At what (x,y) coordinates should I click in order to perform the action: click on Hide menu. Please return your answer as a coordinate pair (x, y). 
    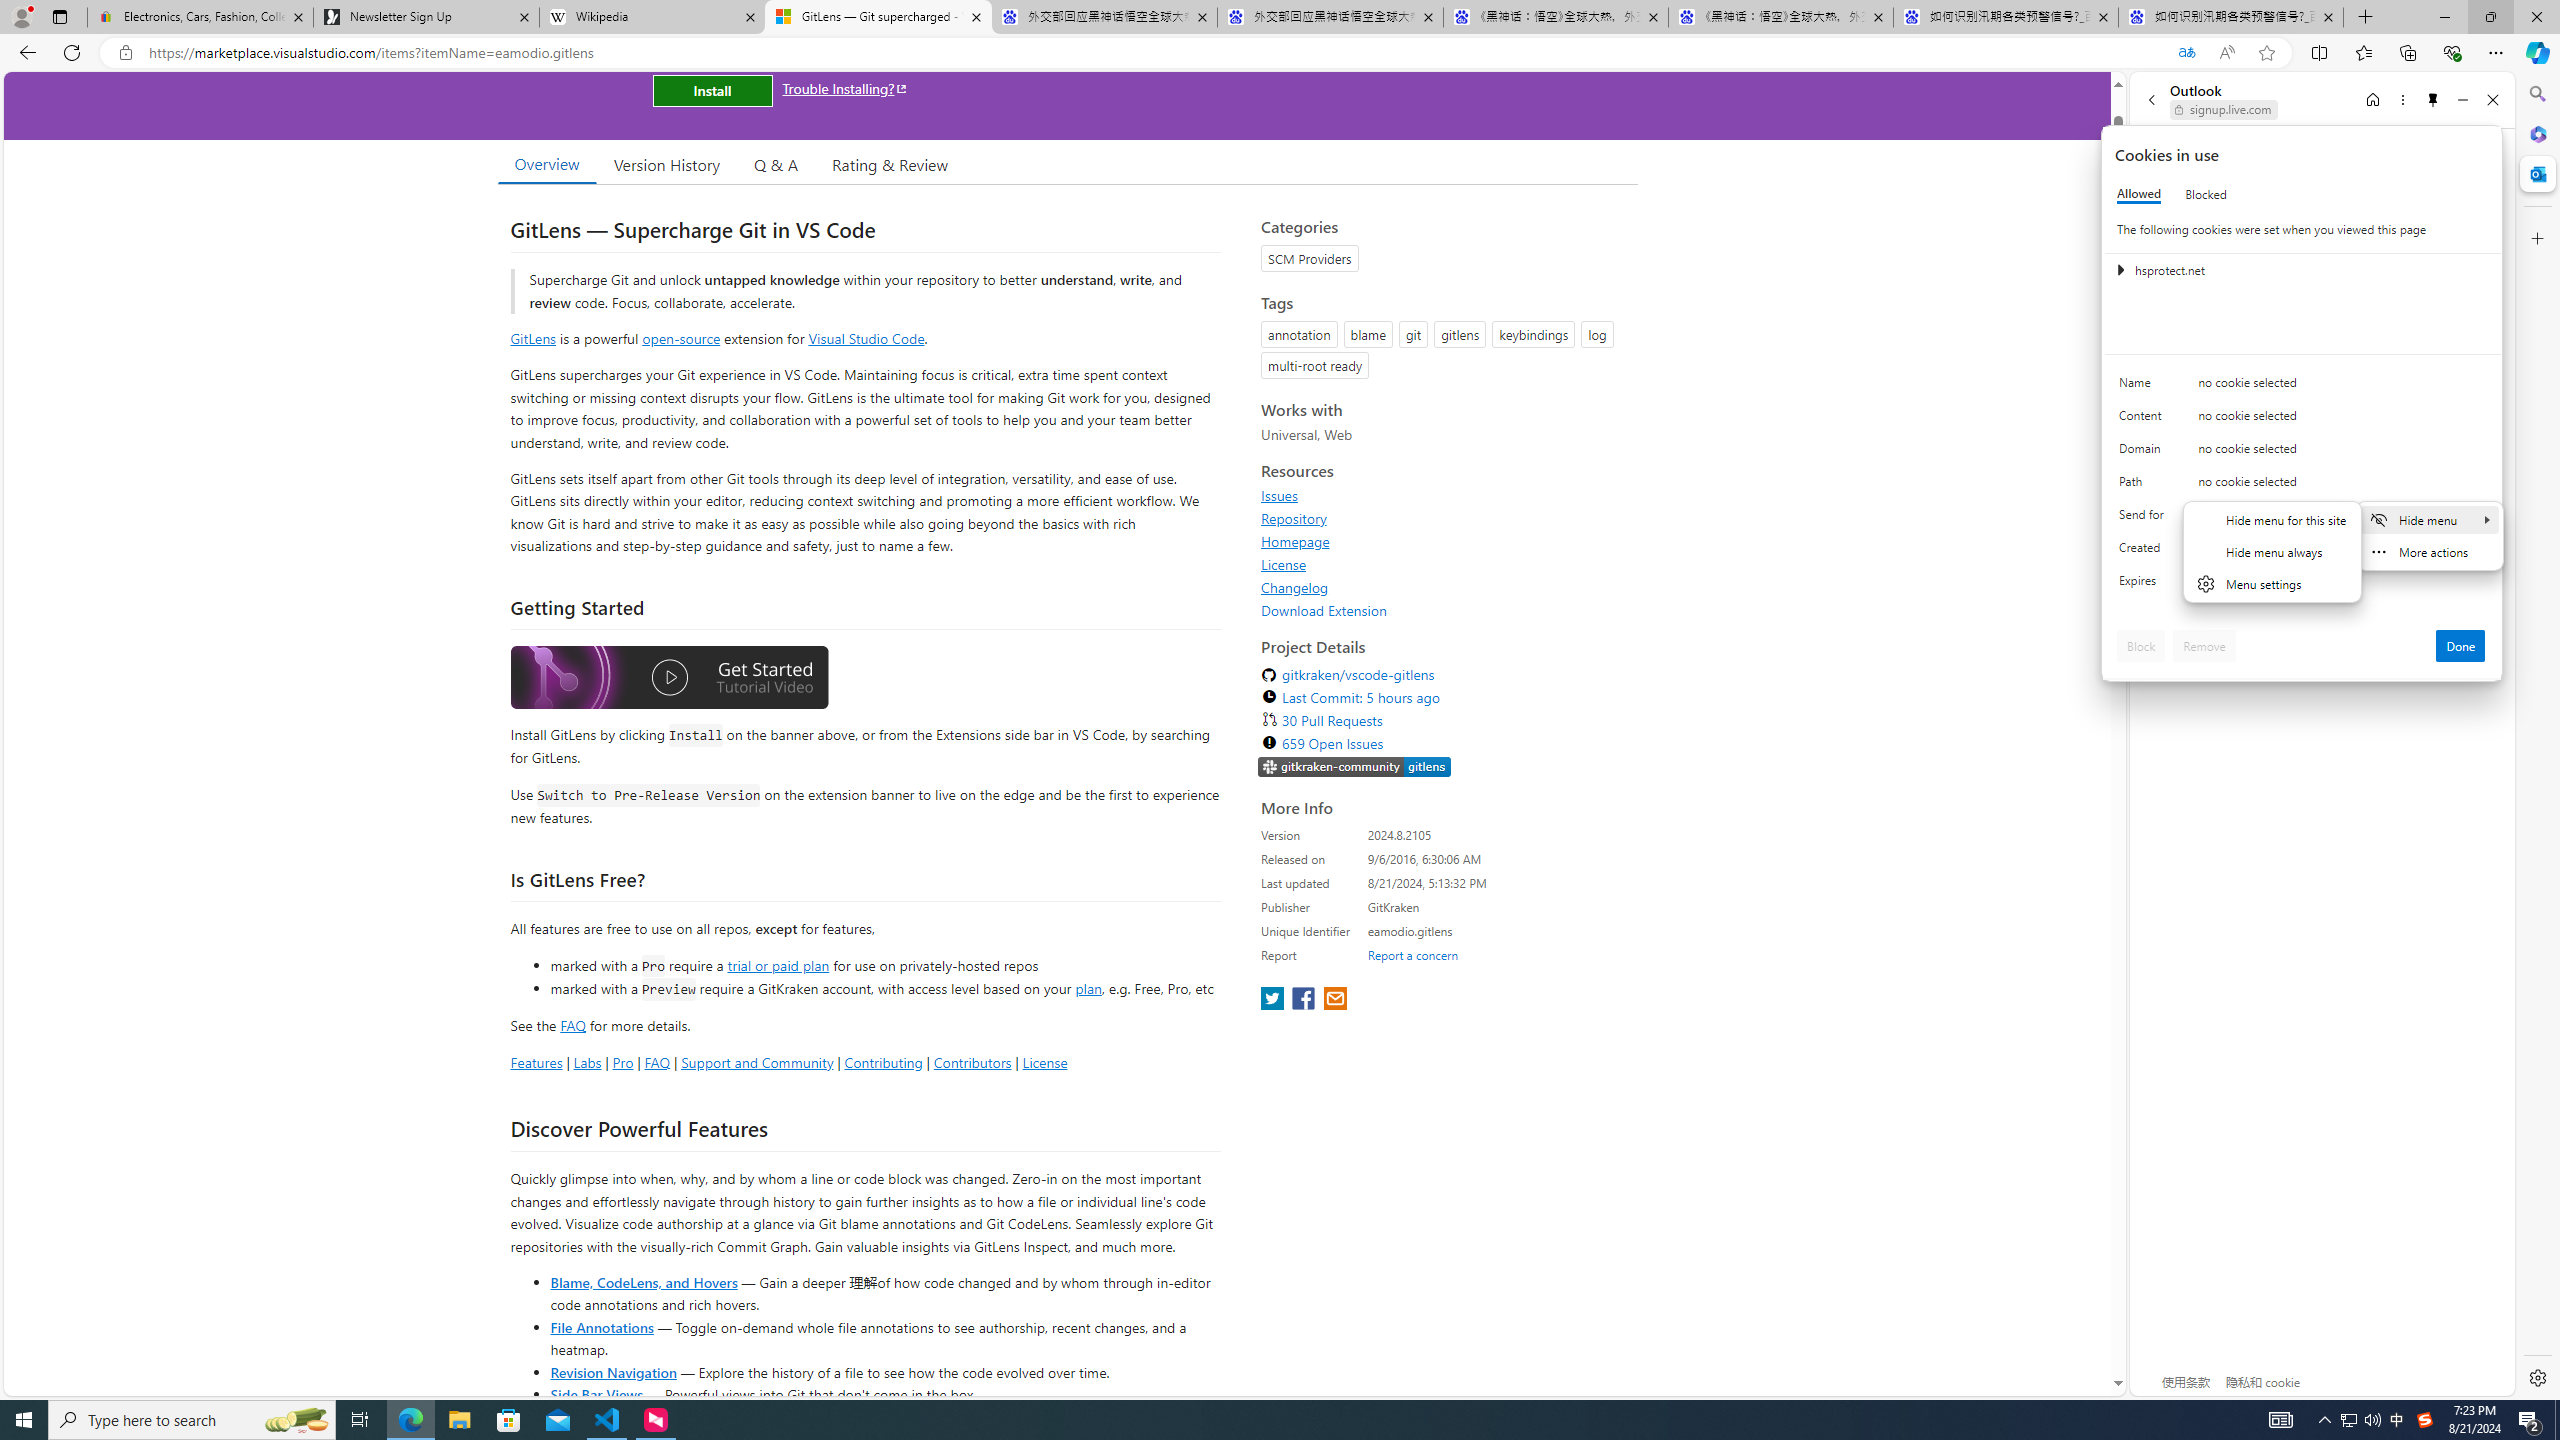
    Looking at the image, I should click on (2430, 519).